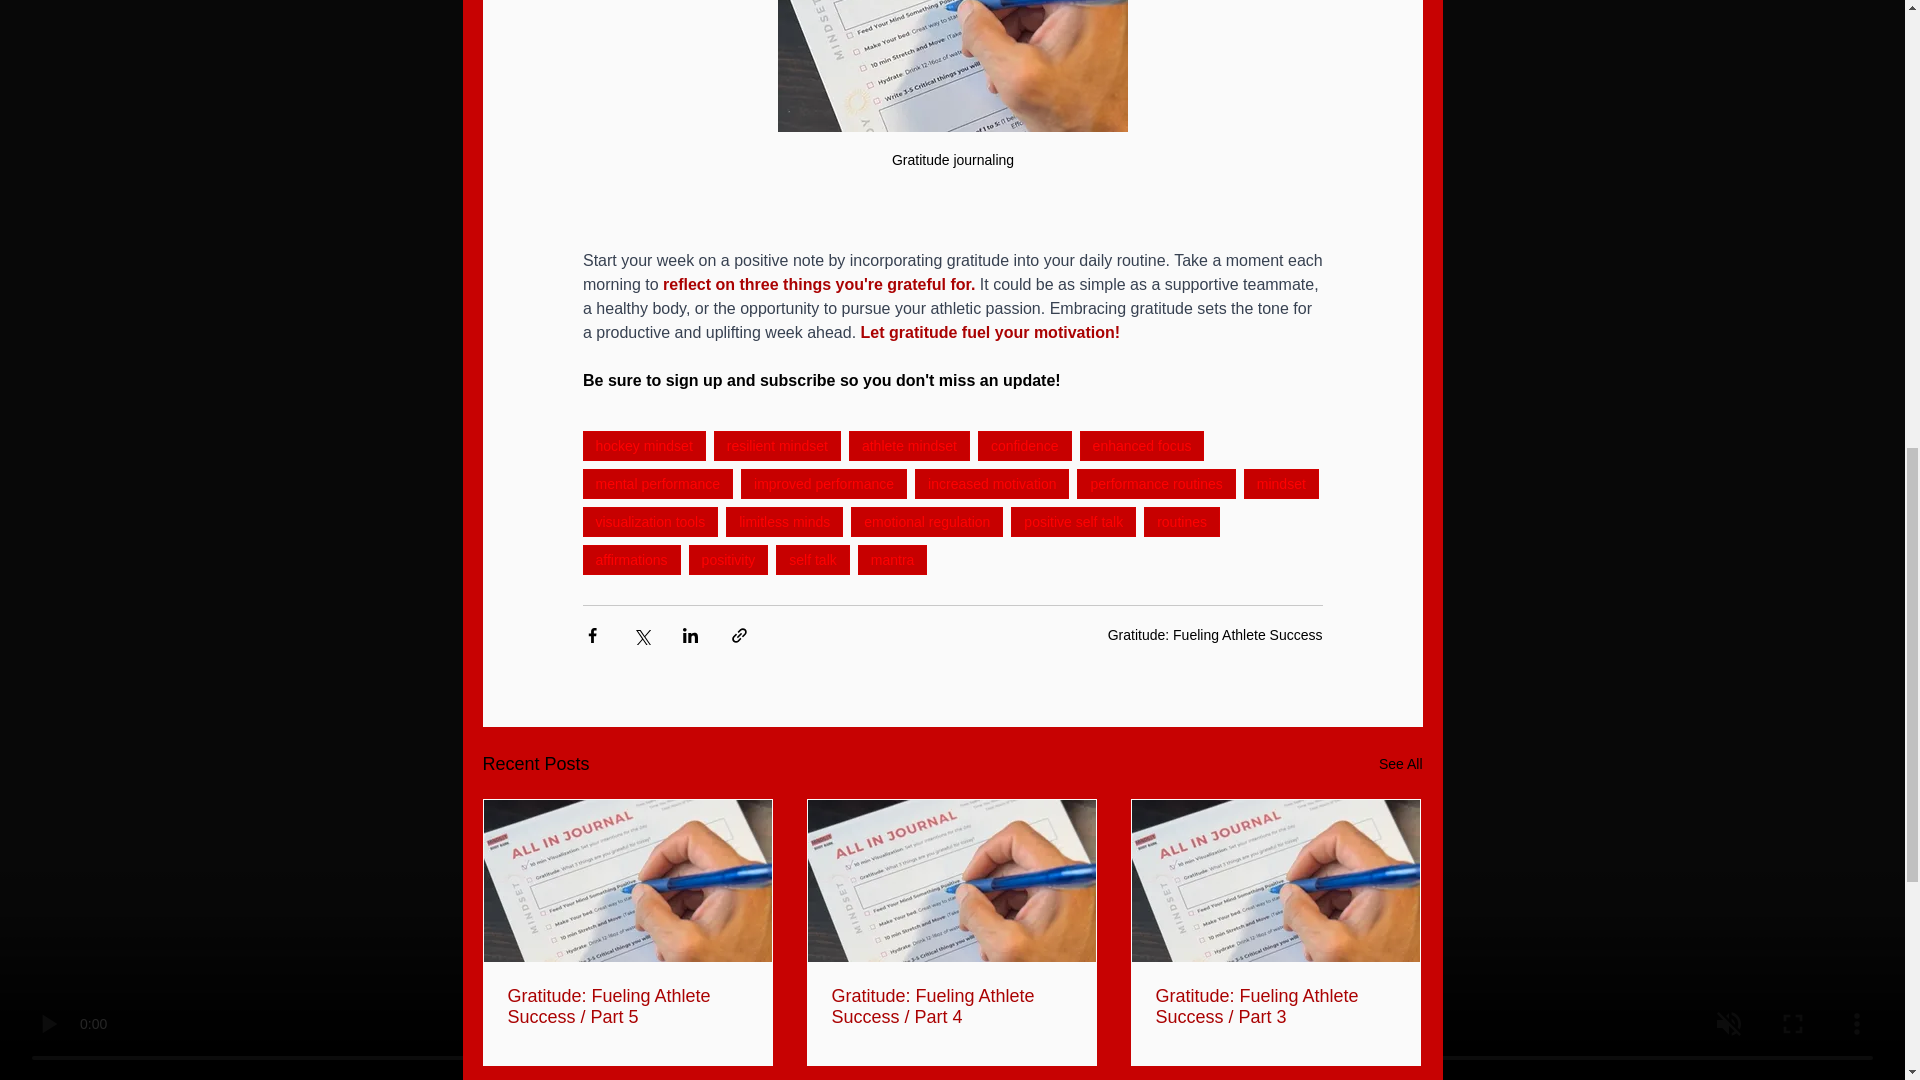  I want to click on resilient mindset, so click(777, 446).